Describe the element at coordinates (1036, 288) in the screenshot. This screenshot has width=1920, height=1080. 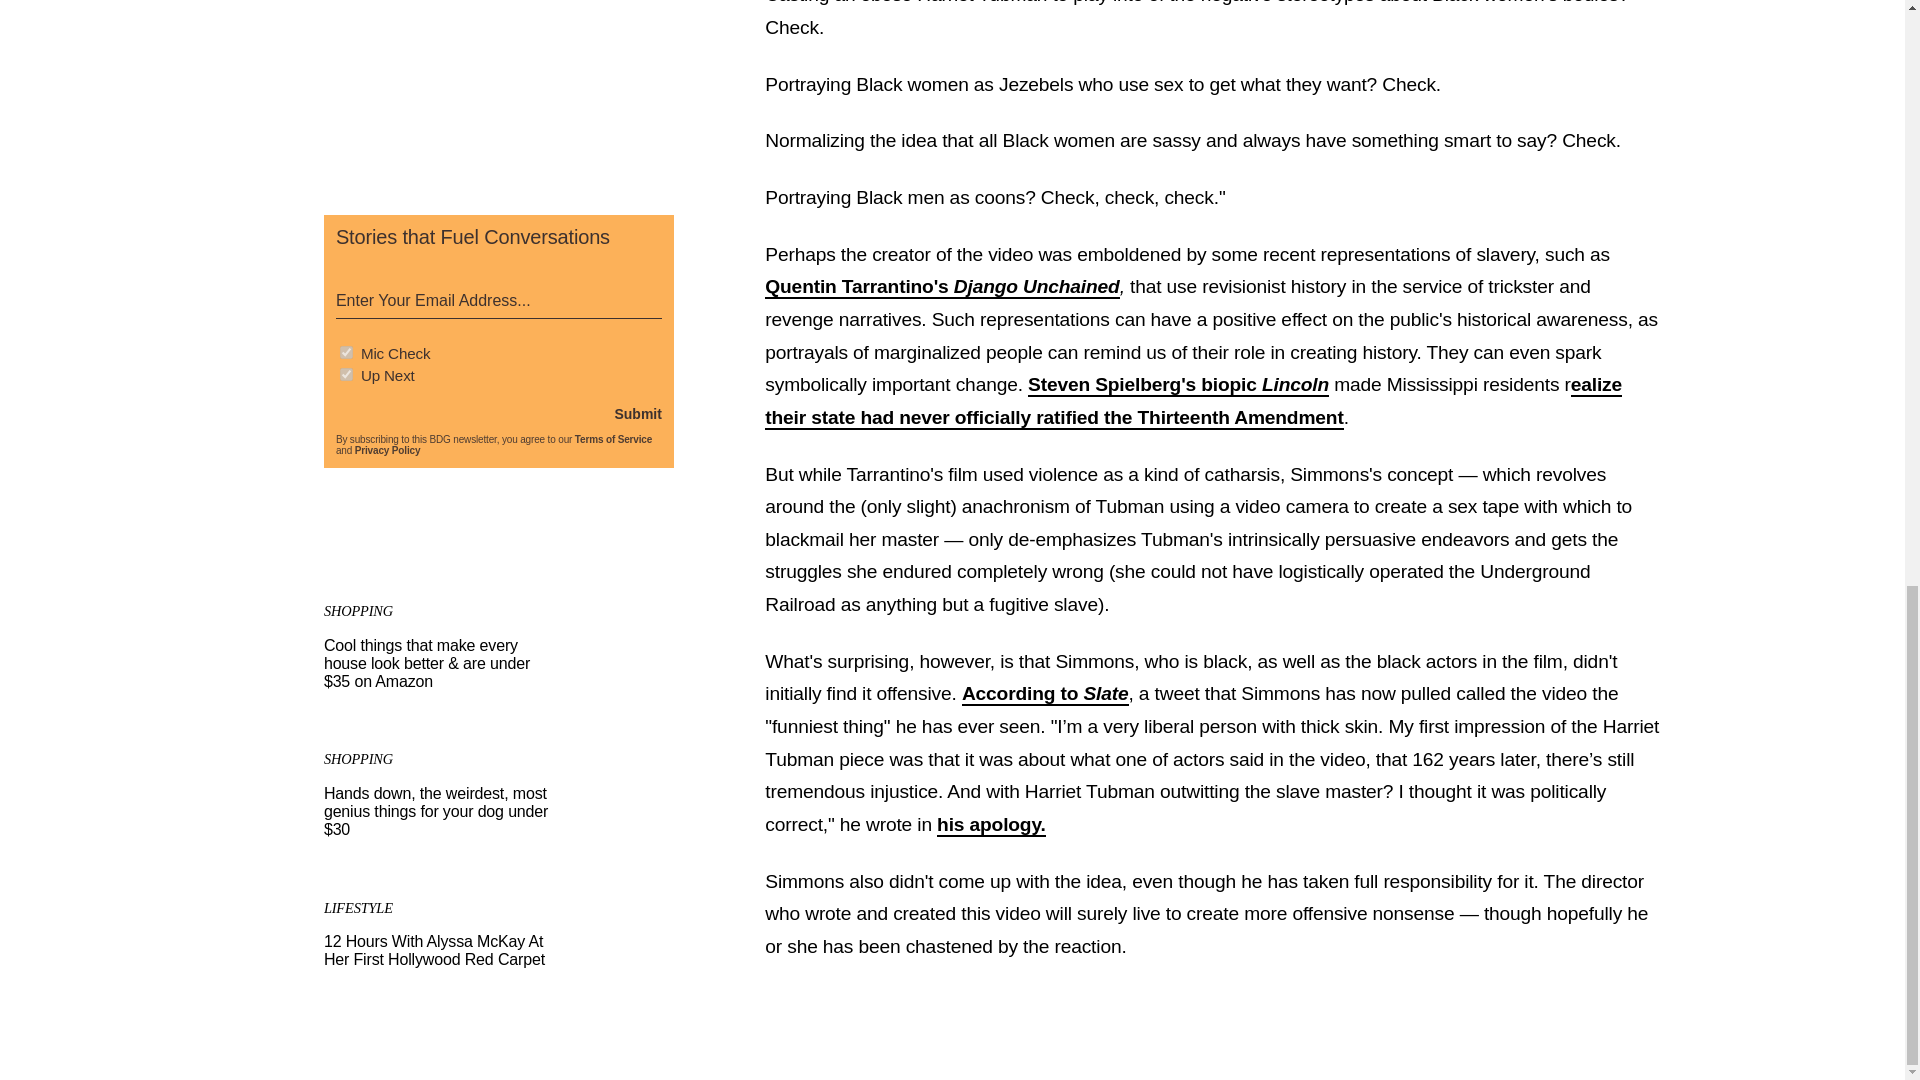
I see `Django Unchained` at that location.